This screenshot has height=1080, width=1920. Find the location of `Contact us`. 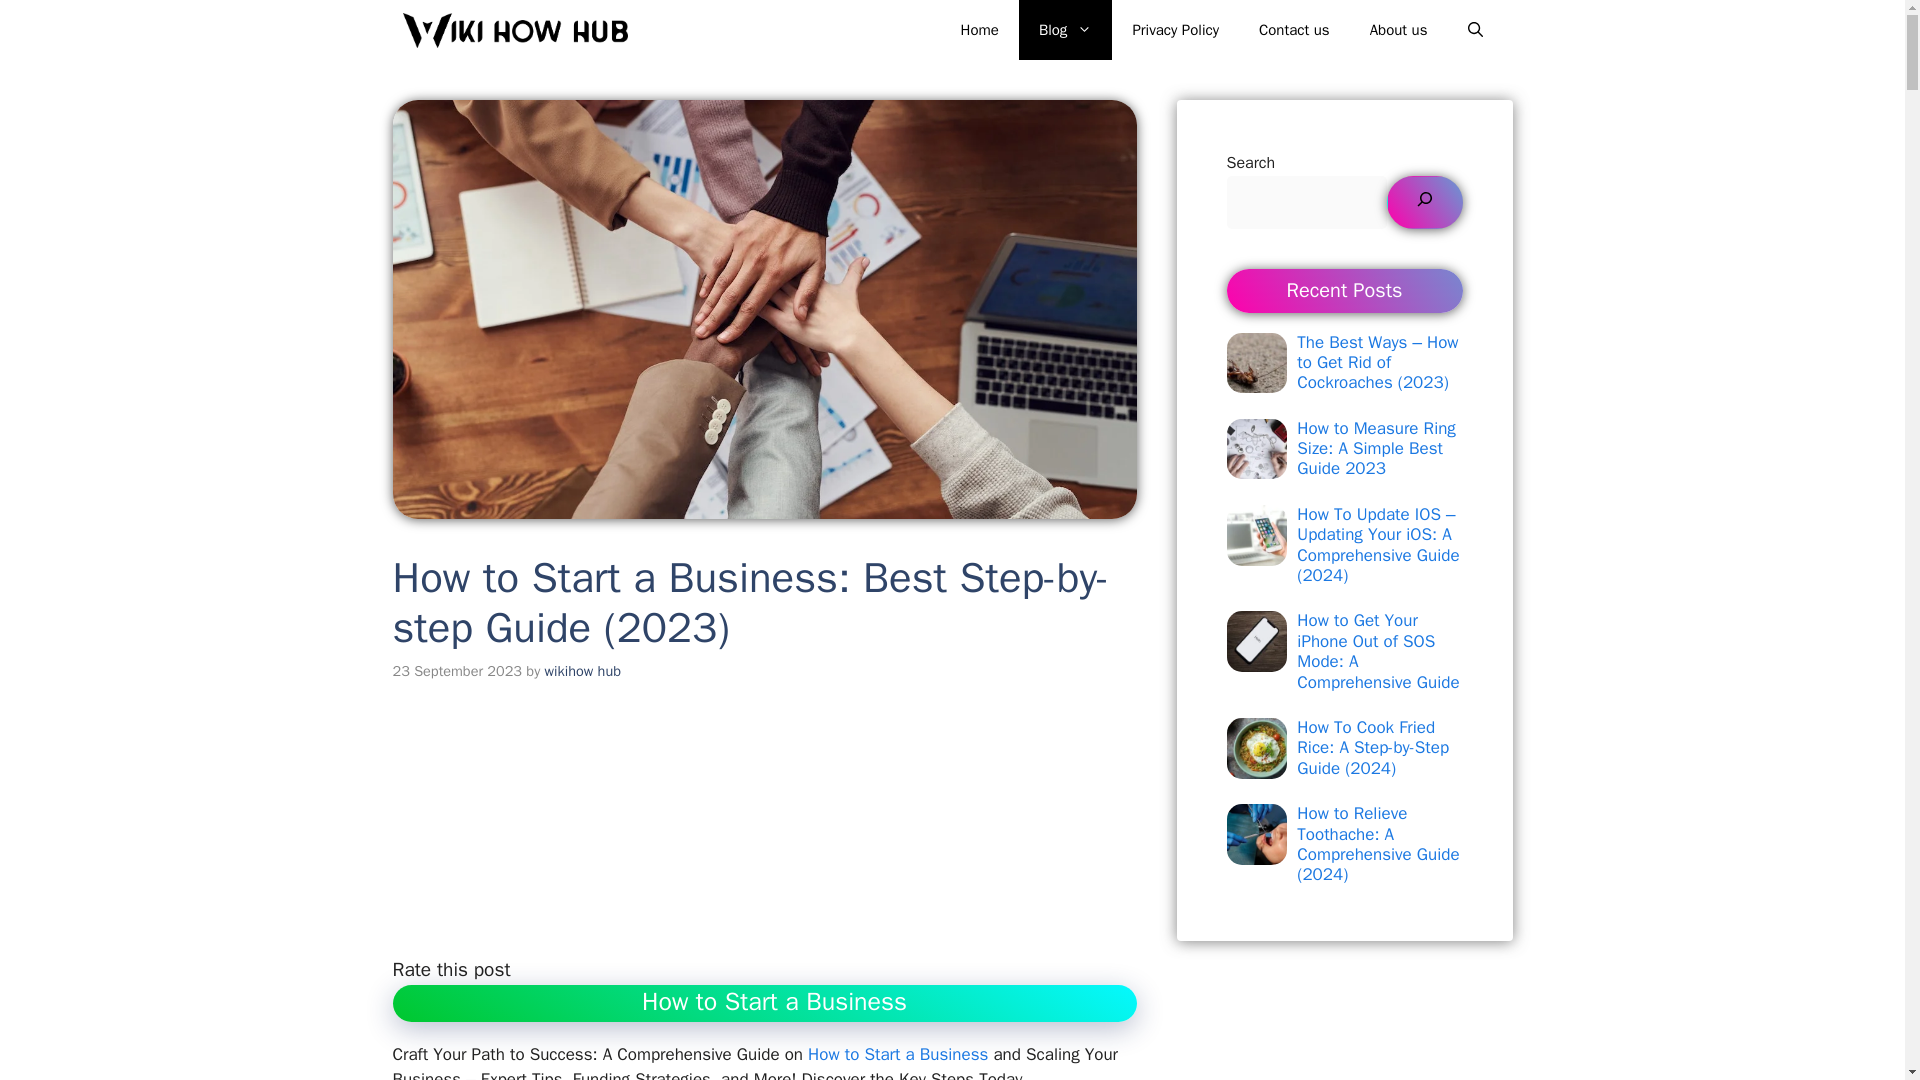

Contact us is located at coordinates (1294, 30).